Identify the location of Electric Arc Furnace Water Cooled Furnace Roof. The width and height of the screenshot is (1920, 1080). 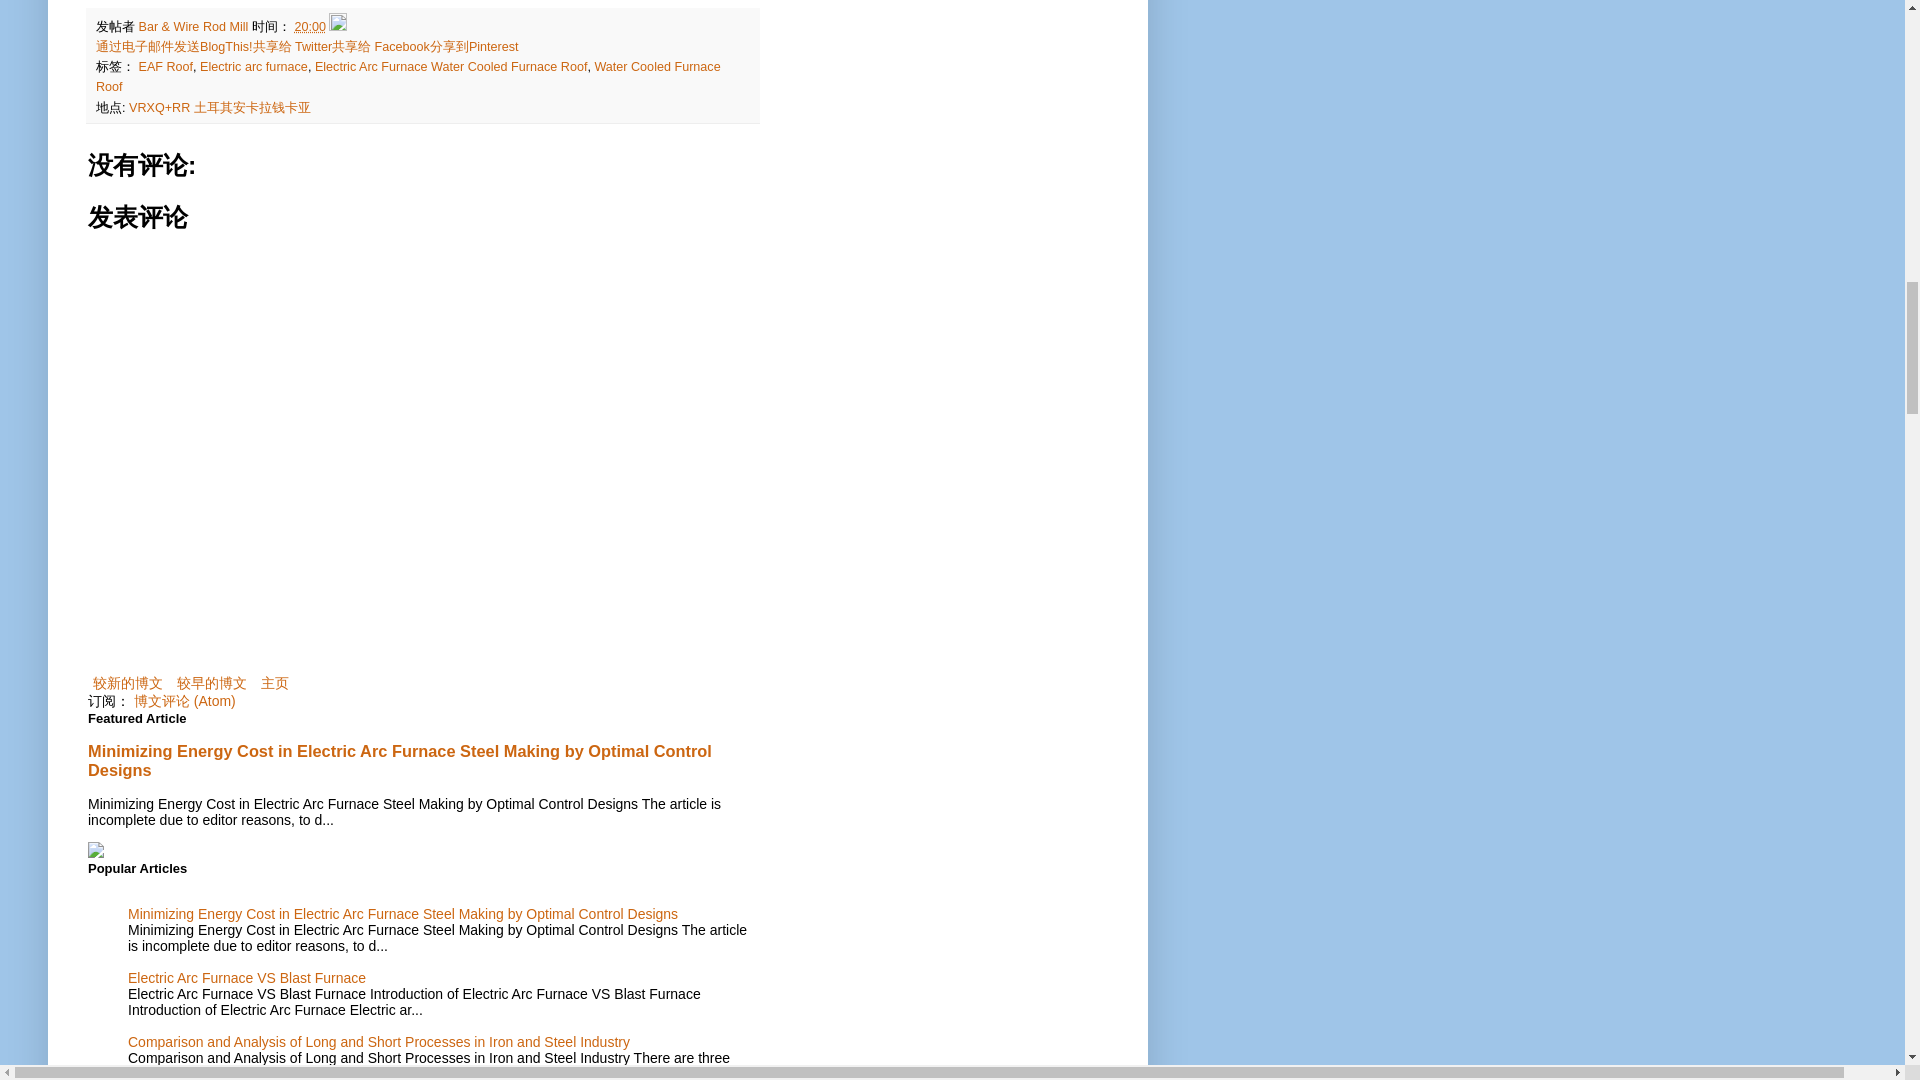
(450, 67).